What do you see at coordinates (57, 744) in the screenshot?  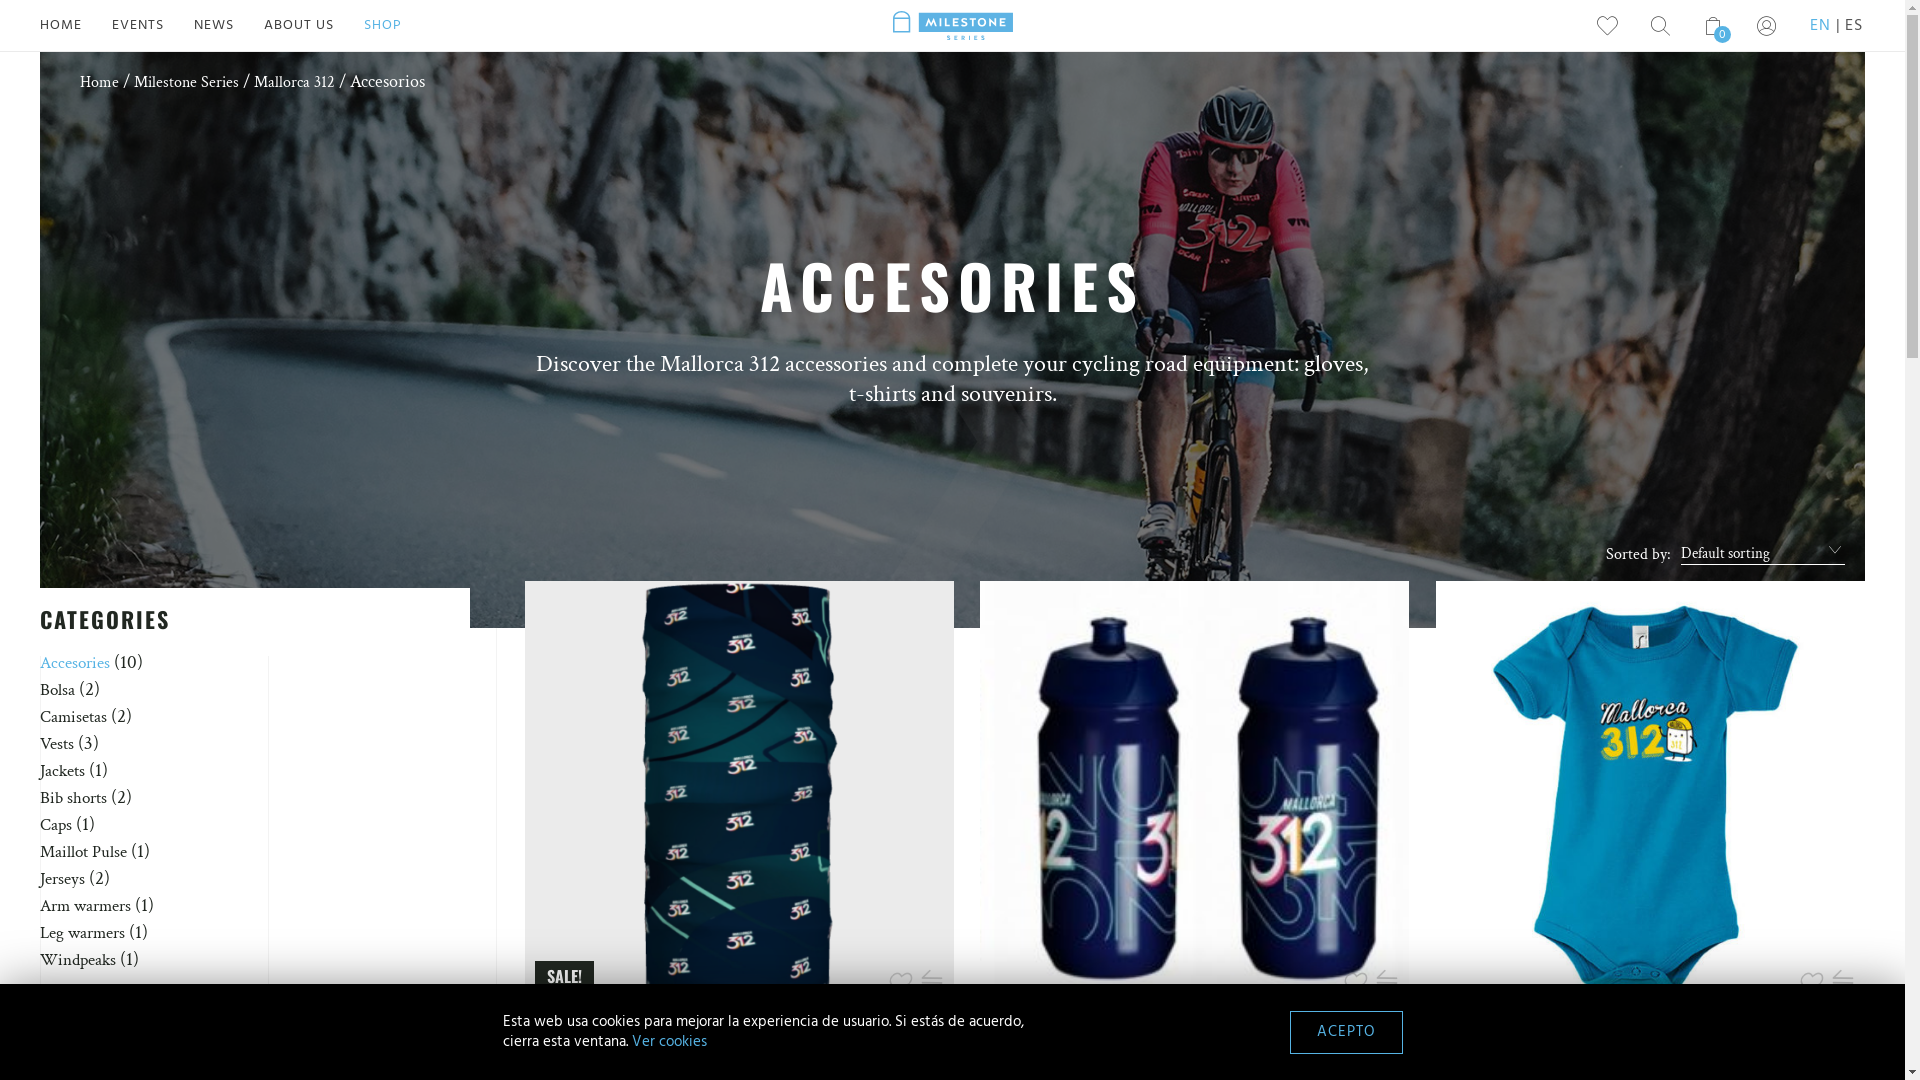 I see `Vests` at bounding box center [57, 744].